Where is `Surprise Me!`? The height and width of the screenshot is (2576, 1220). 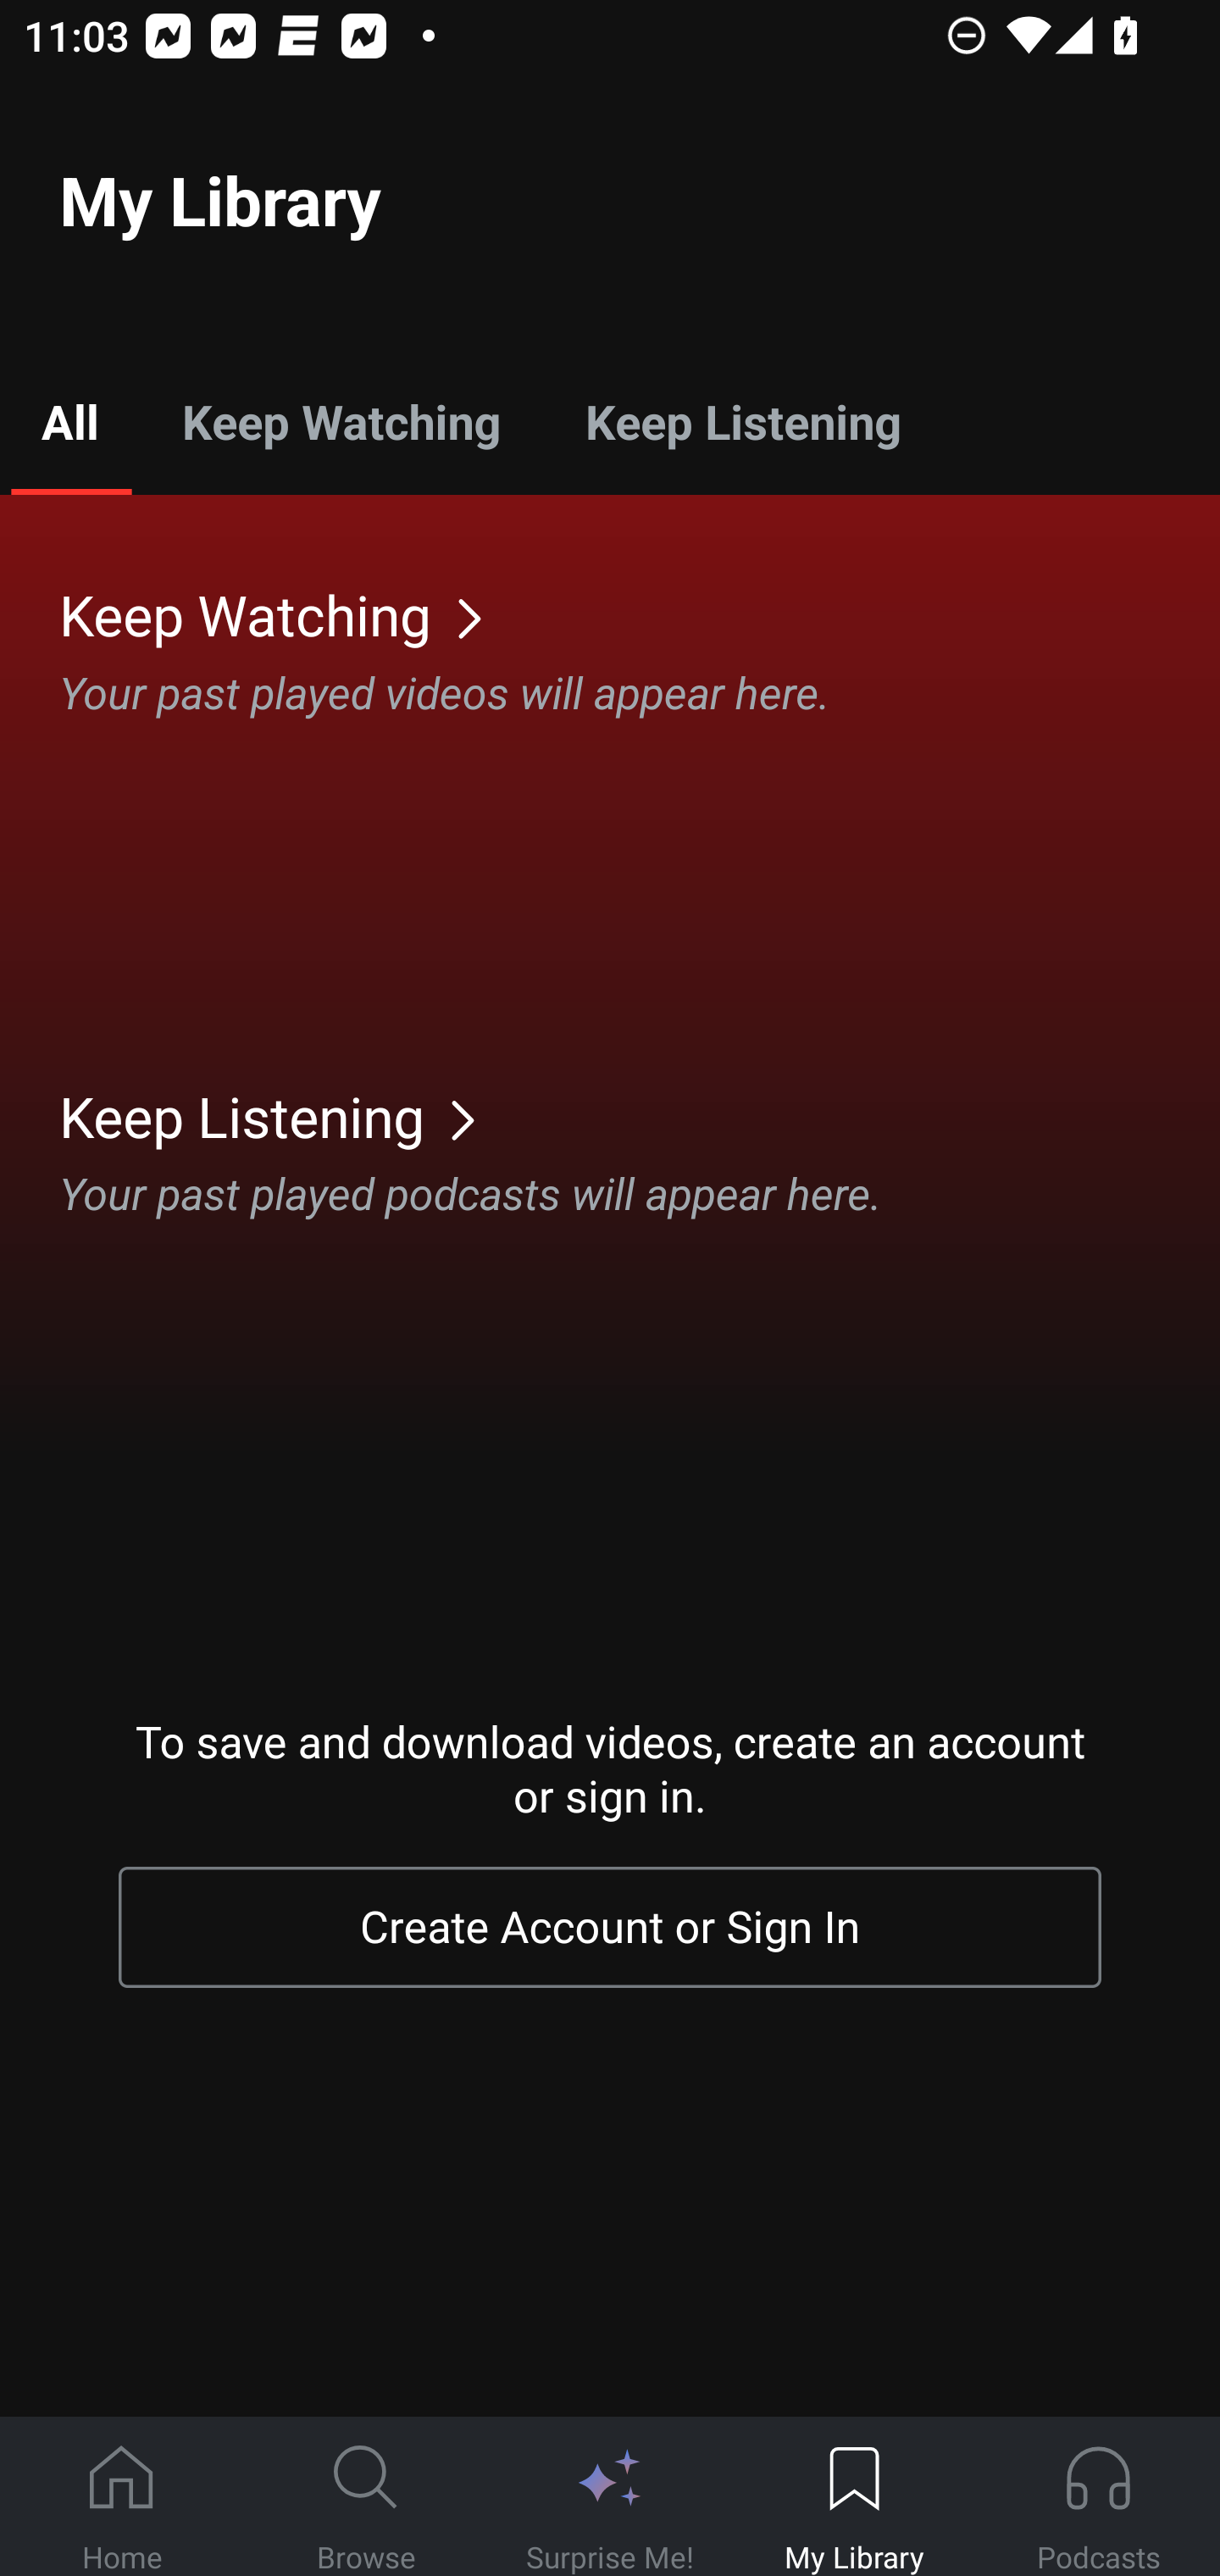
Surprise Me! is located at coordinates (610, 2497).